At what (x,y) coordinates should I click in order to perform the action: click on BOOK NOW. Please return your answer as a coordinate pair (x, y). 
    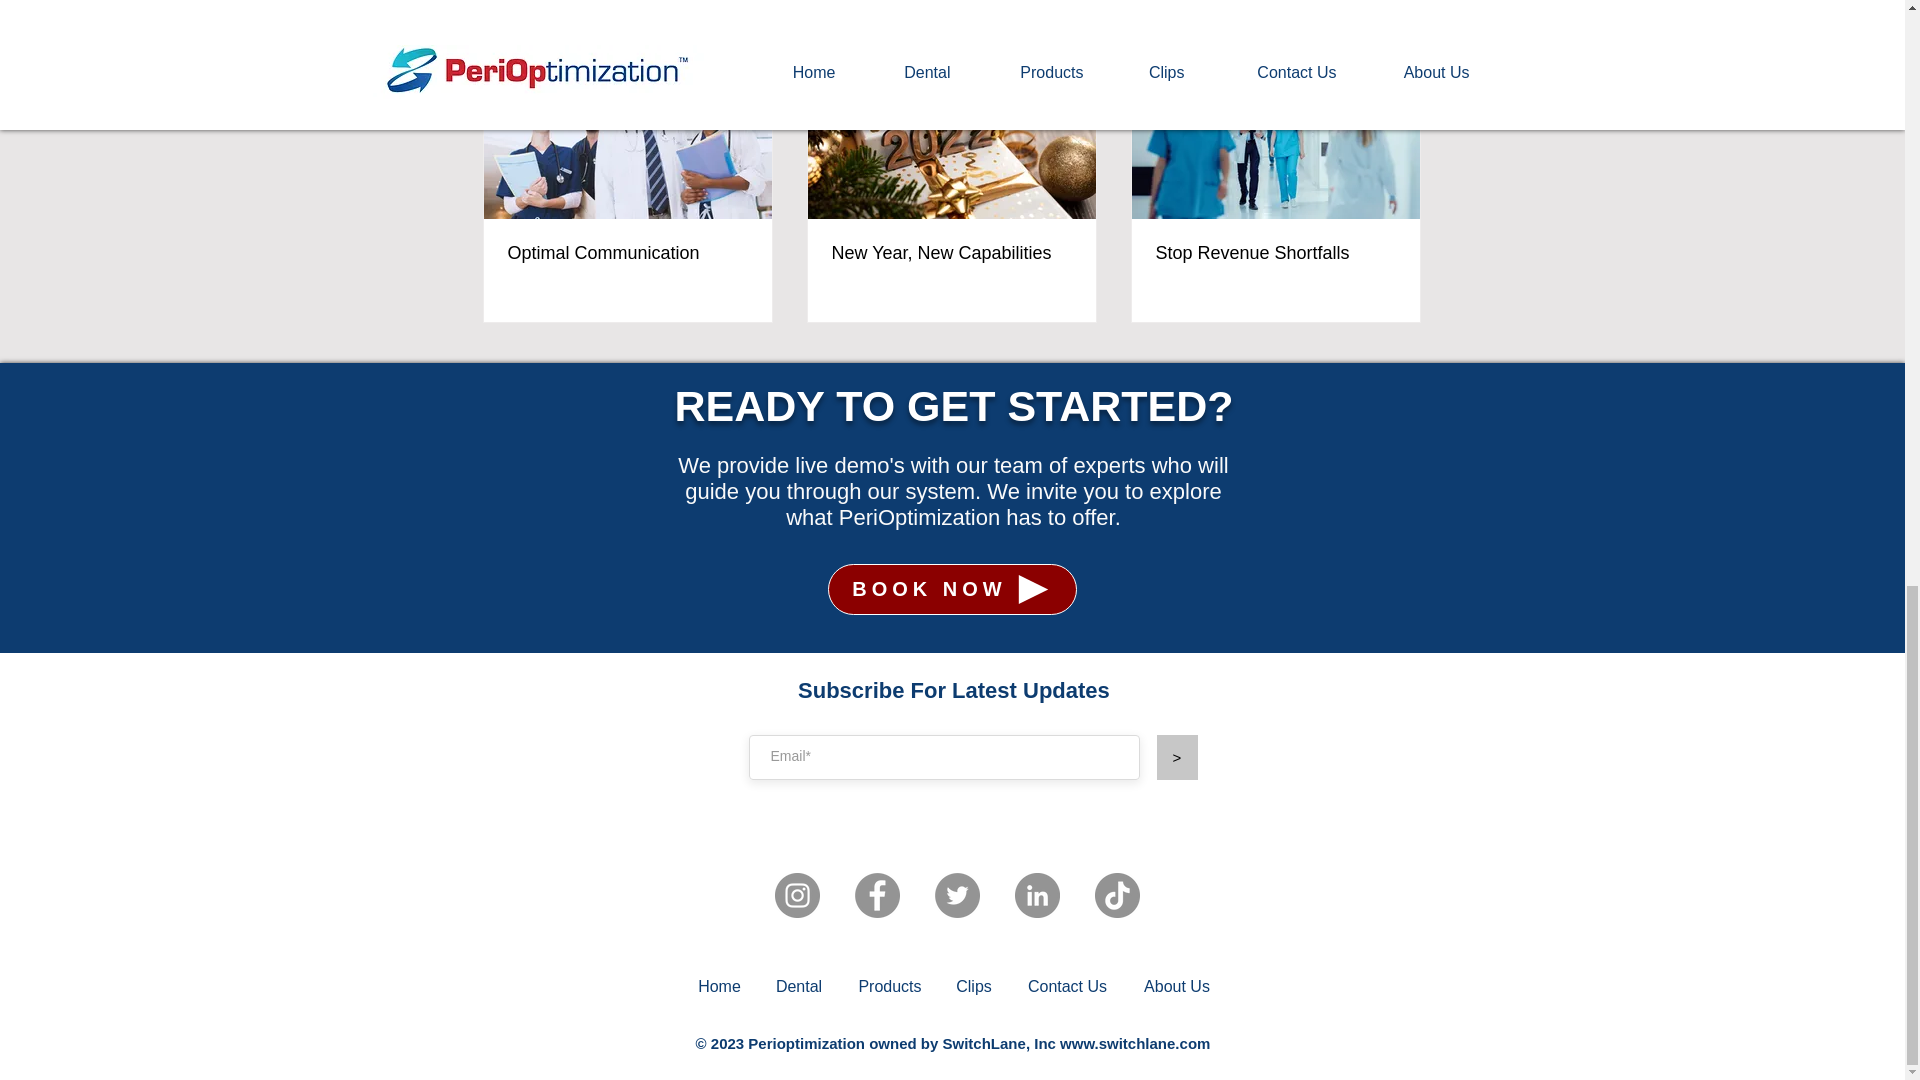
    Looking at the image, I should click on (952, 588).